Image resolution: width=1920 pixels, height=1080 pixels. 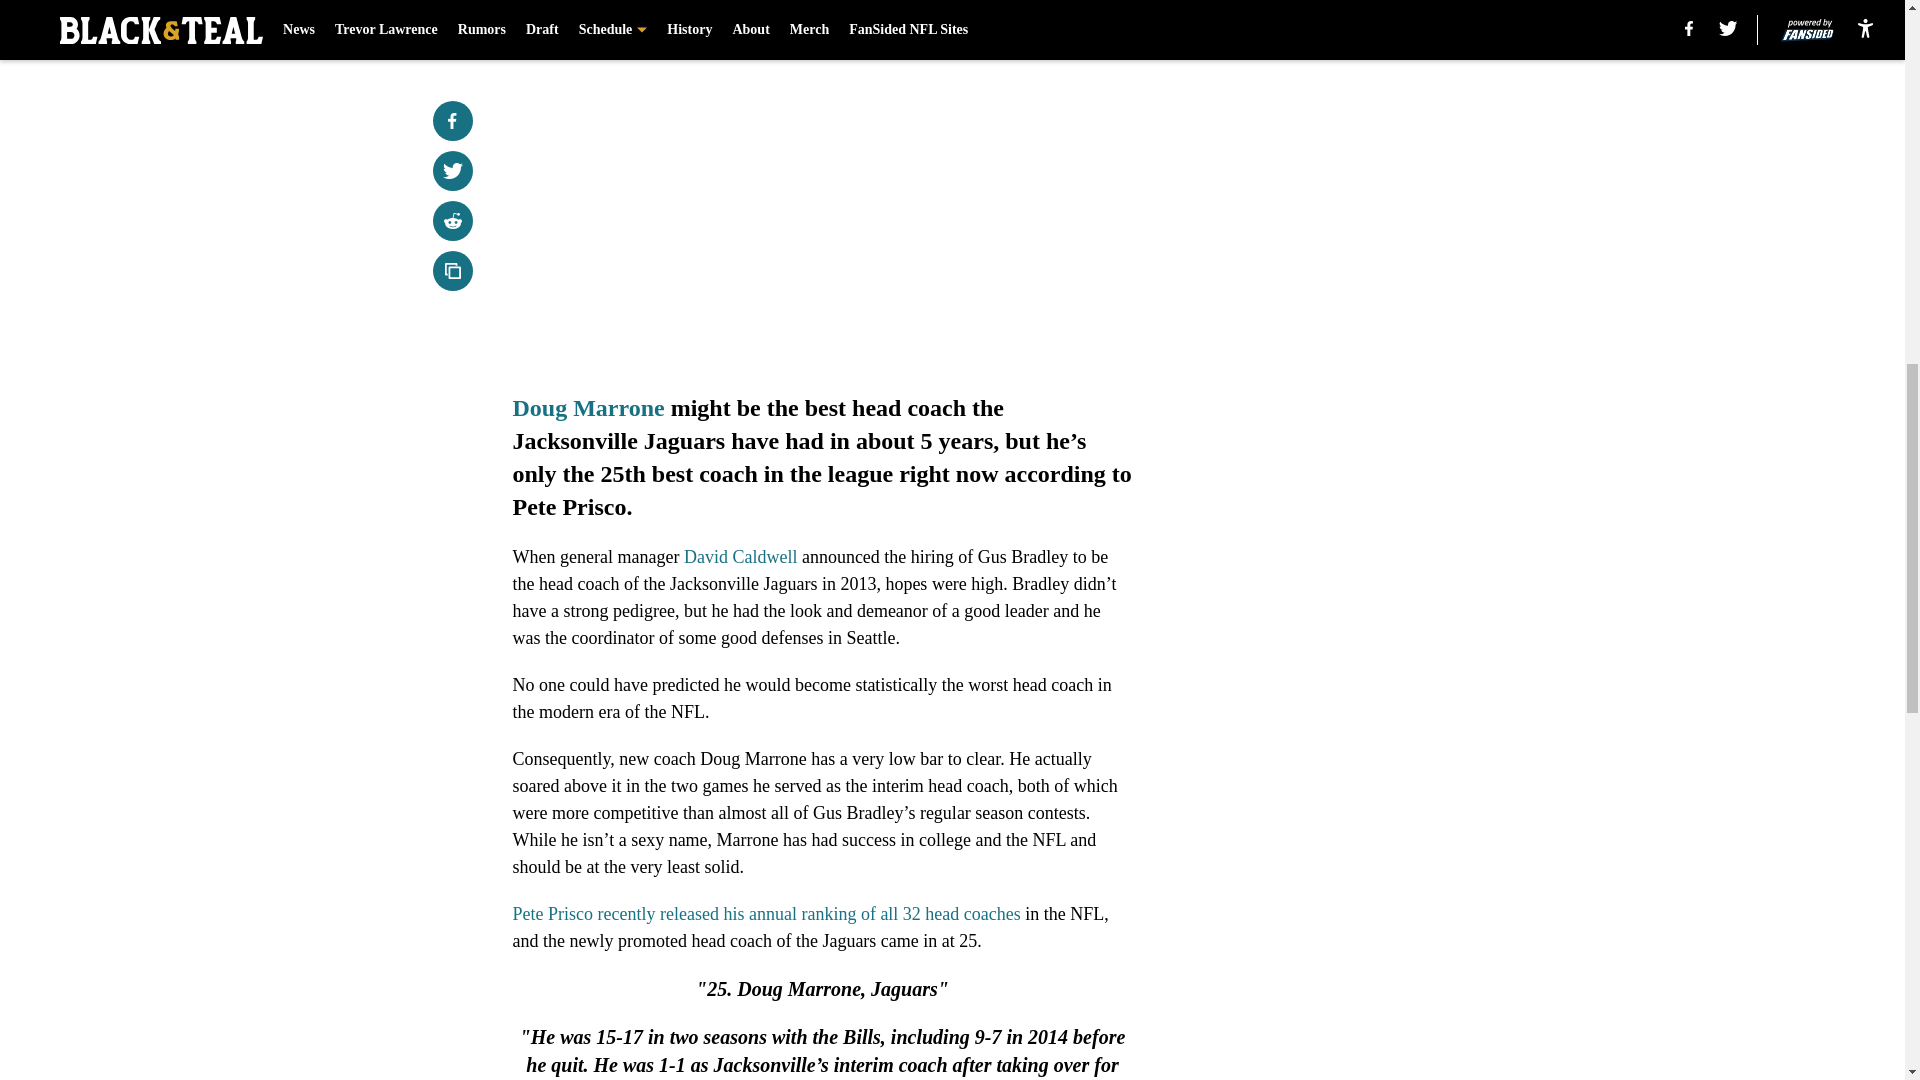 What do you see at coordinates (740, 556) in the screenshot?
I see `David Caldwell` at bounding box center [740, 556].